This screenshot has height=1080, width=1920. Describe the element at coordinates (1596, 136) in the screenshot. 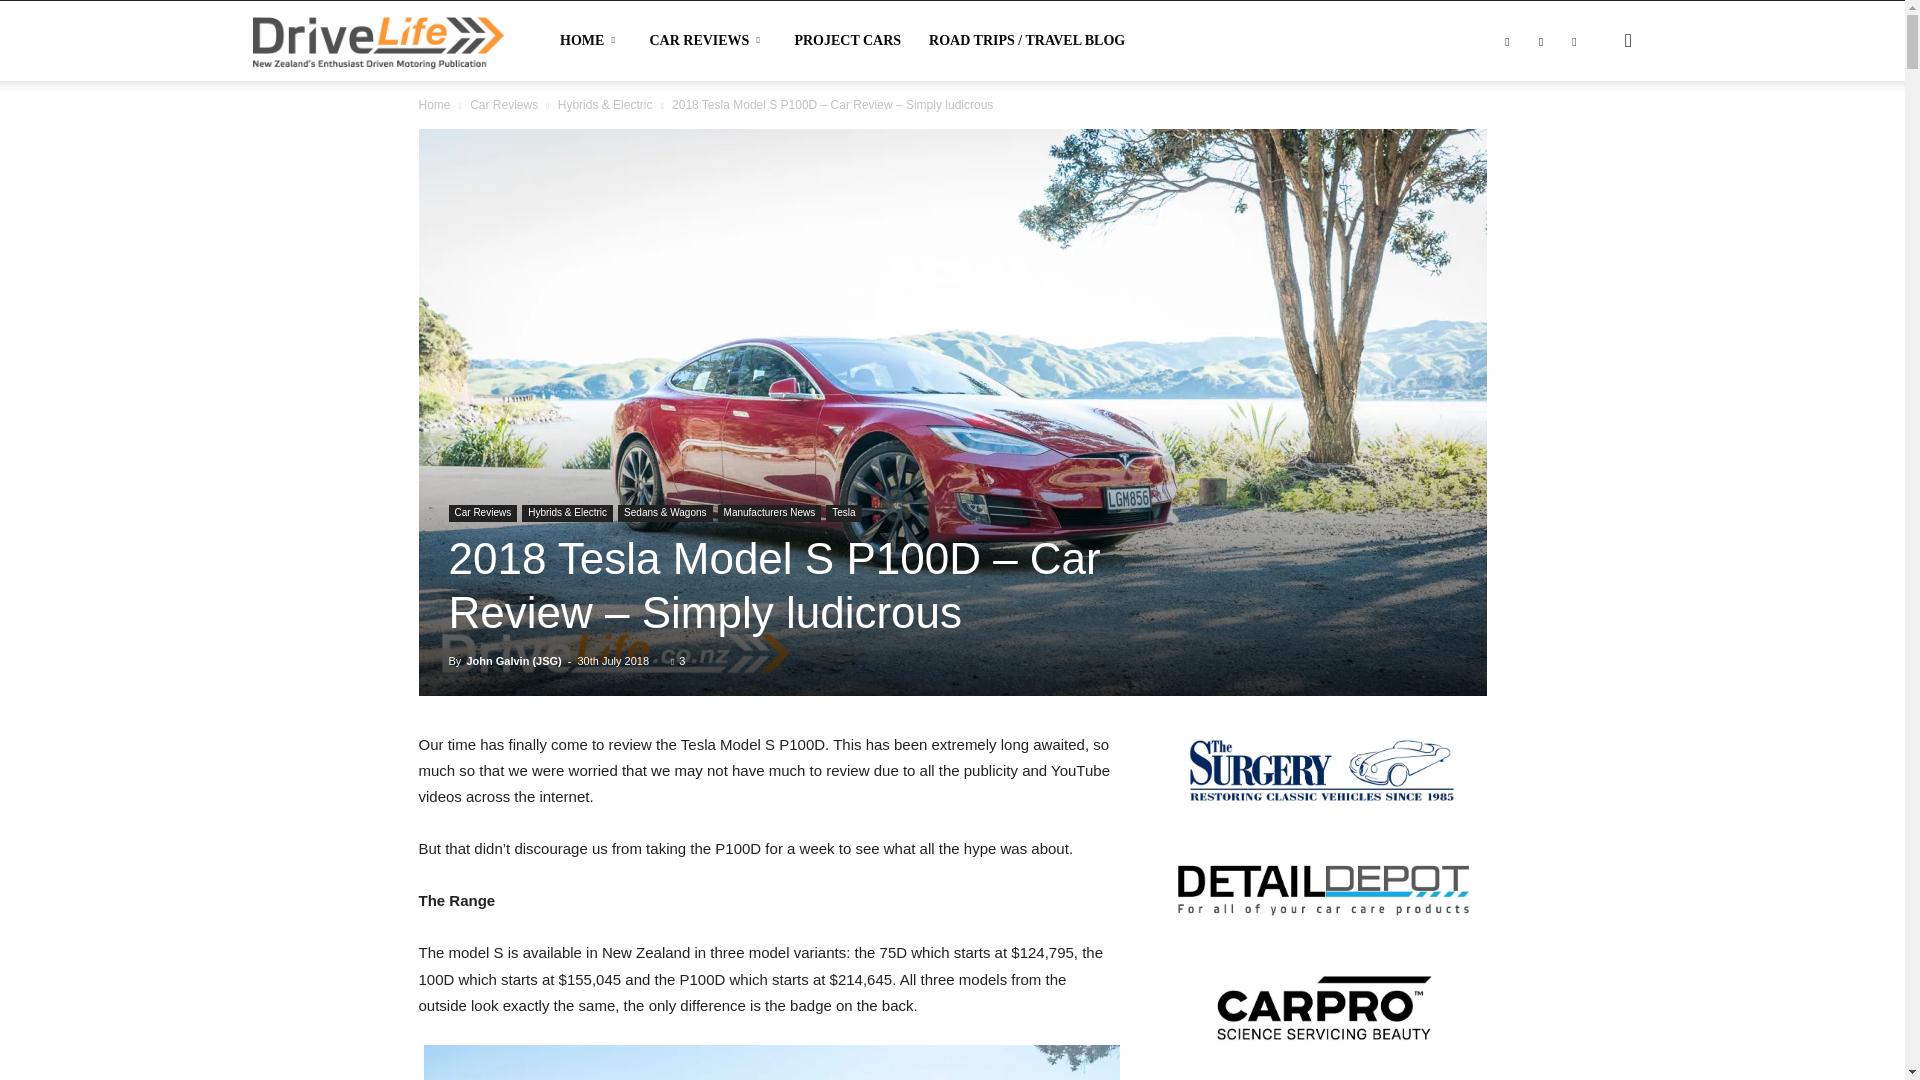

I see `Search` at that location.